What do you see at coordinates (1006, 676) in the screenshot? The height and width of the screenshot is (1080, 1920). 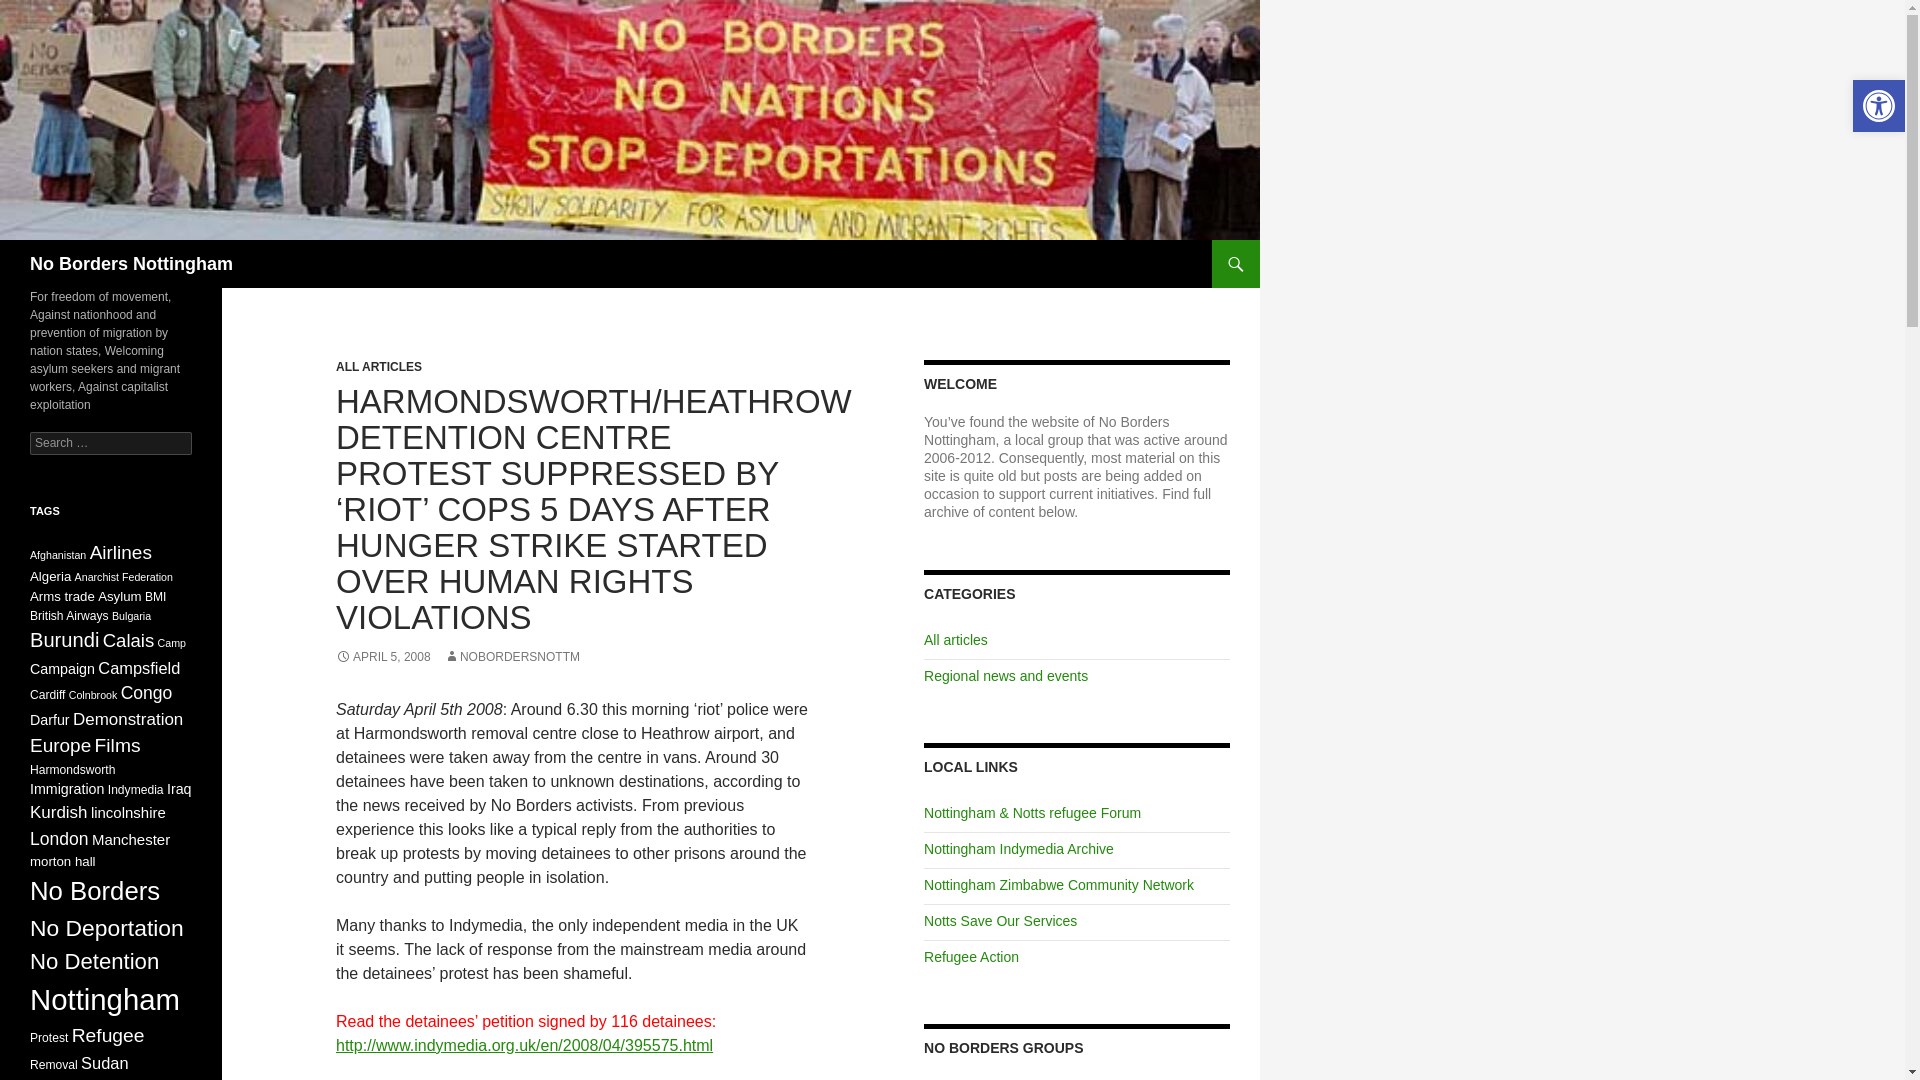 I see `Regional news and events` at bounding box center [1006, 676].